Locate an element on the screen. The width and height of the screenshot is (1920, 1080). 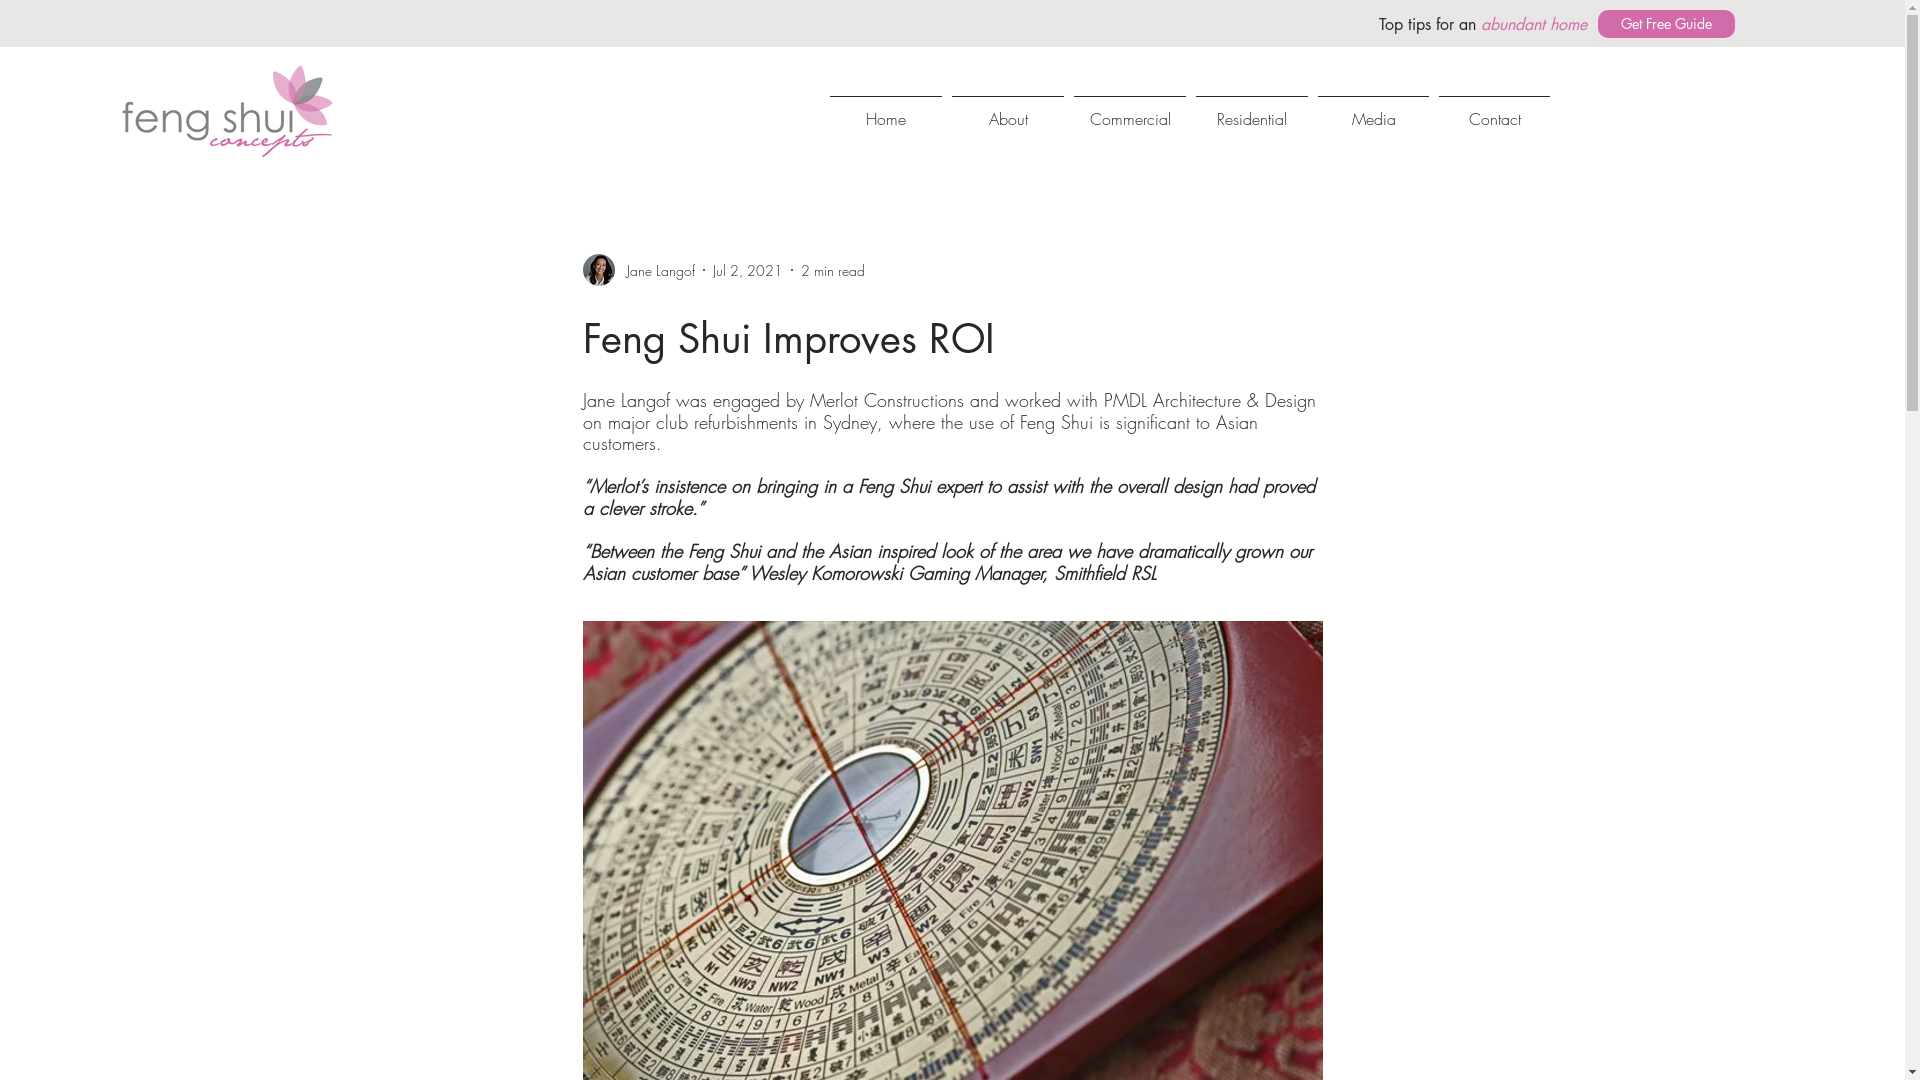
Contact is located at coordinates (1494, 110).